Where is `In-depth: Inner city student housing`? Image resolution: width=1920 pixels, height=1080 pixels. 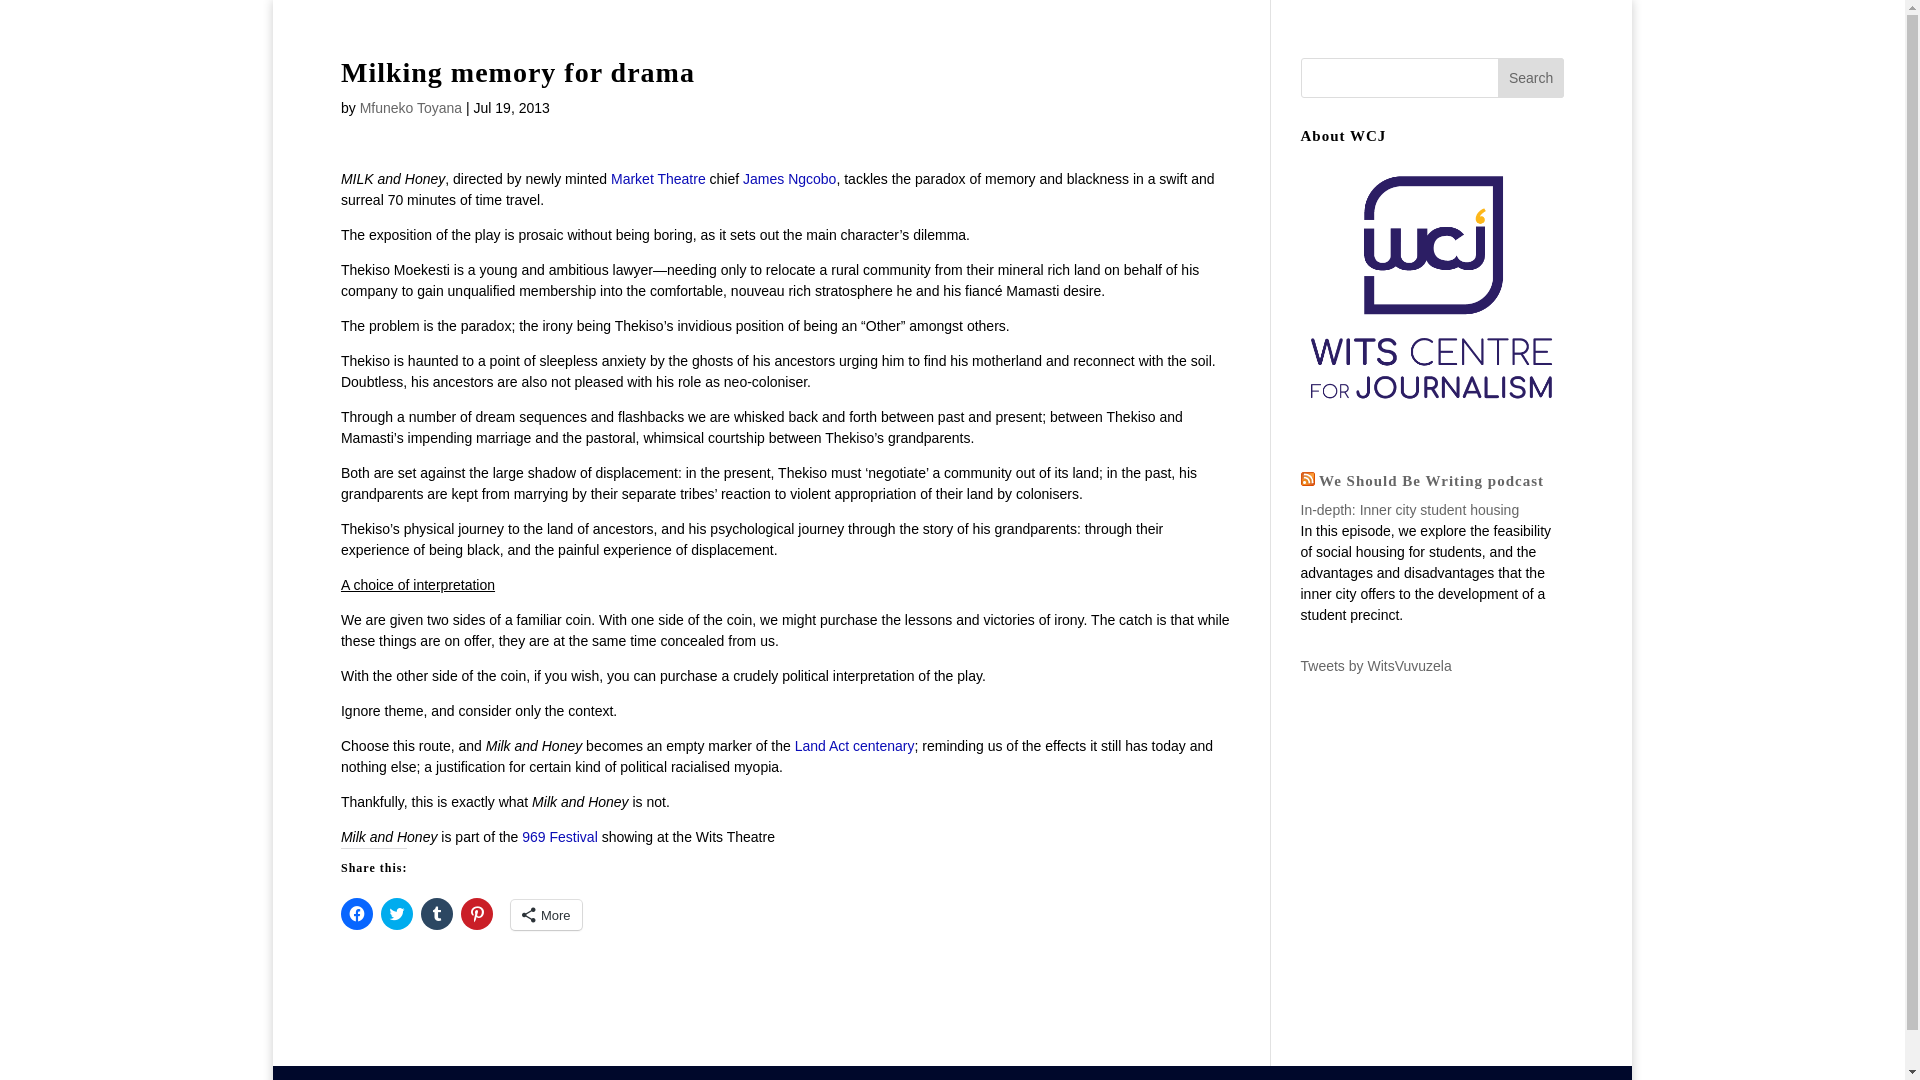
In-depth: Inner city student housing is located at coordinates (1408, 510).